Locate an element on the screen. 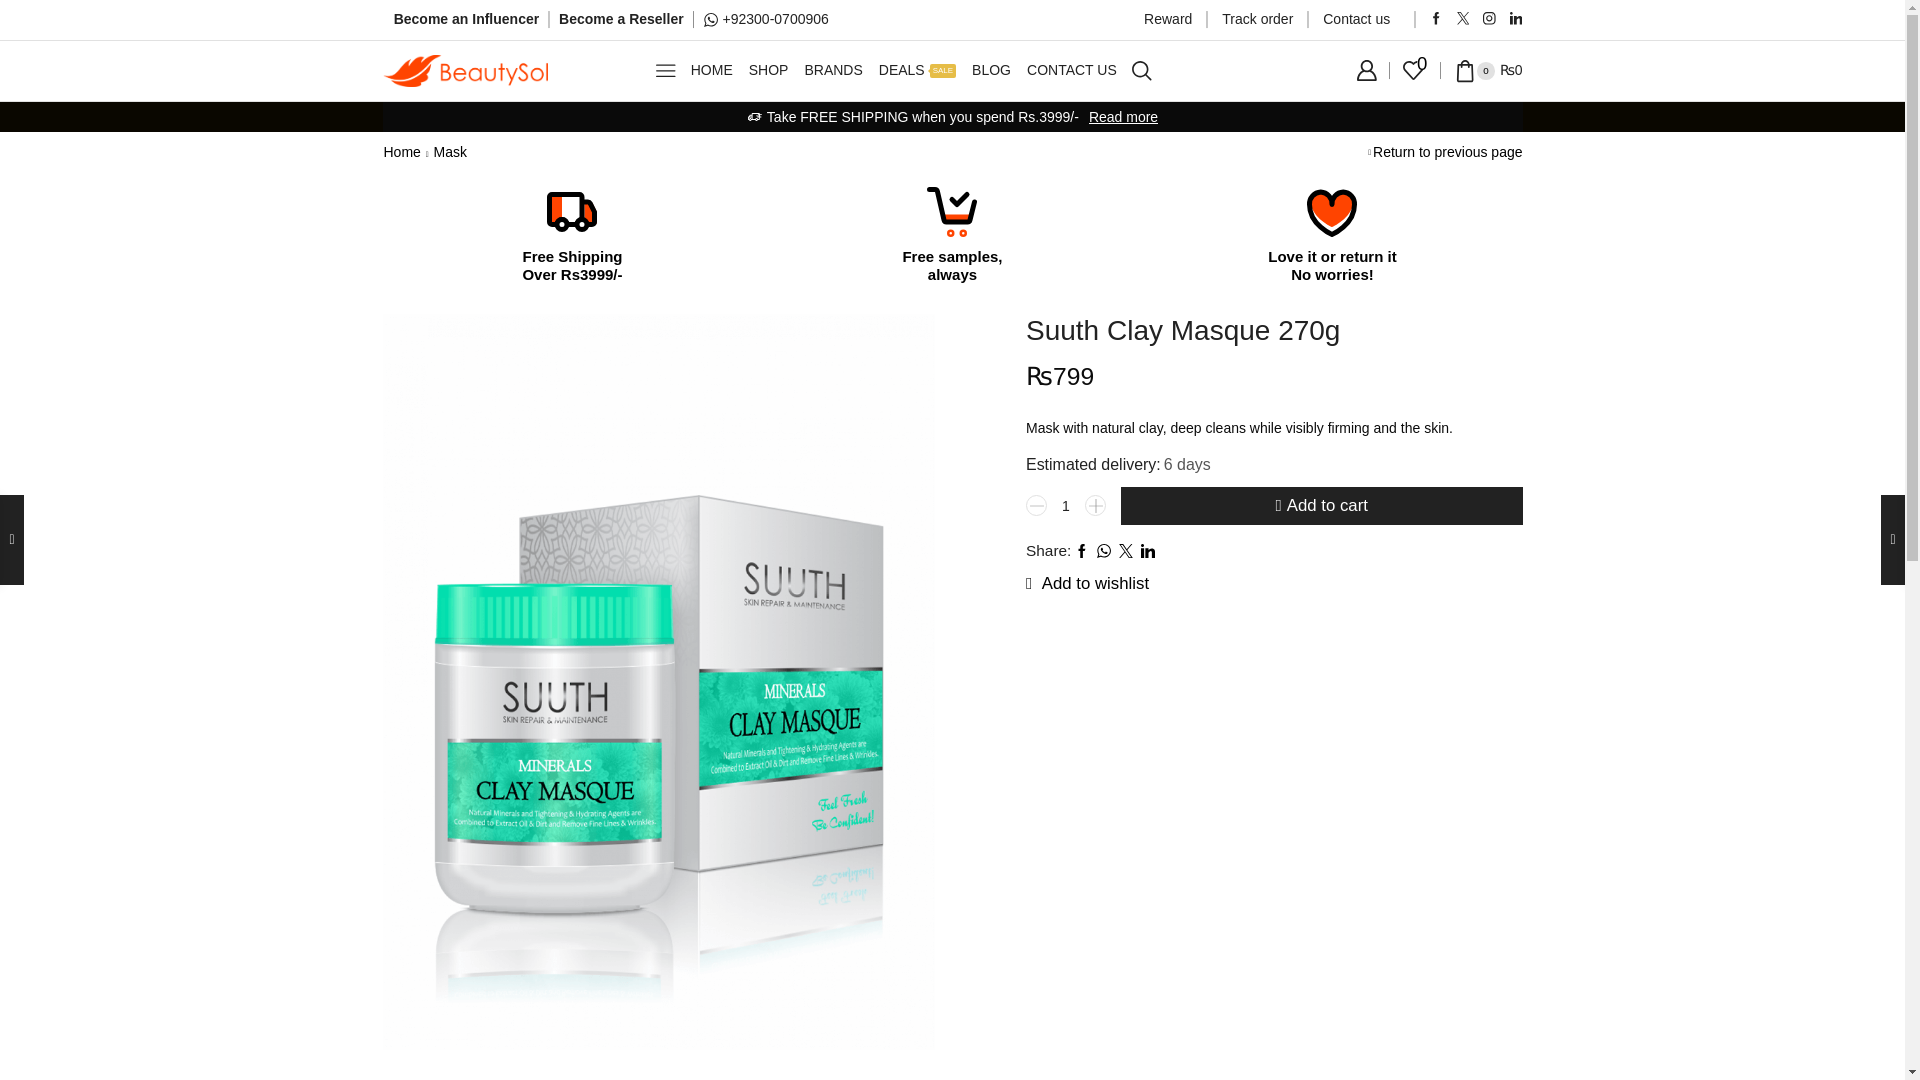 The height and width of the screenshot is (1080, 1920). Become a Reseller is located at coordinates (620, 18).